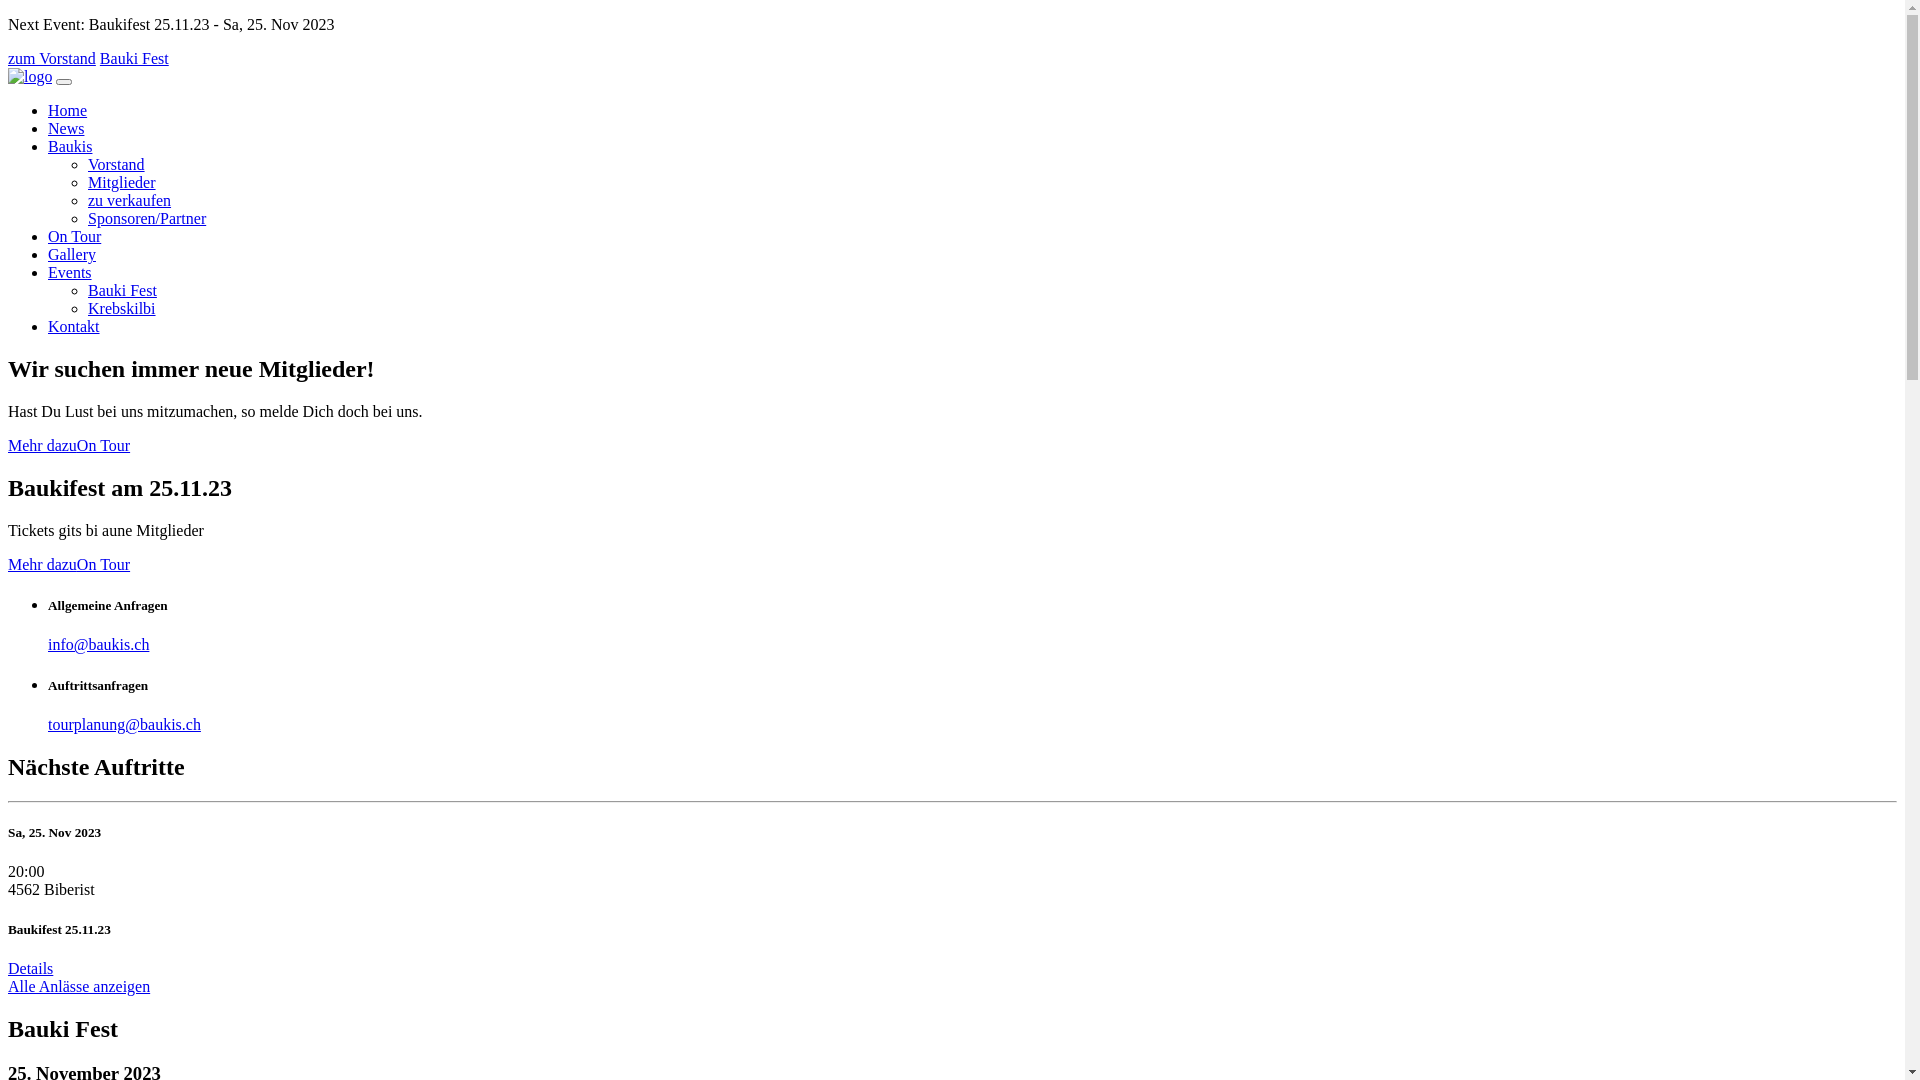 This screenshot has width=1920, height=1080. I want to click on Mitglieder, so click(122, 182).